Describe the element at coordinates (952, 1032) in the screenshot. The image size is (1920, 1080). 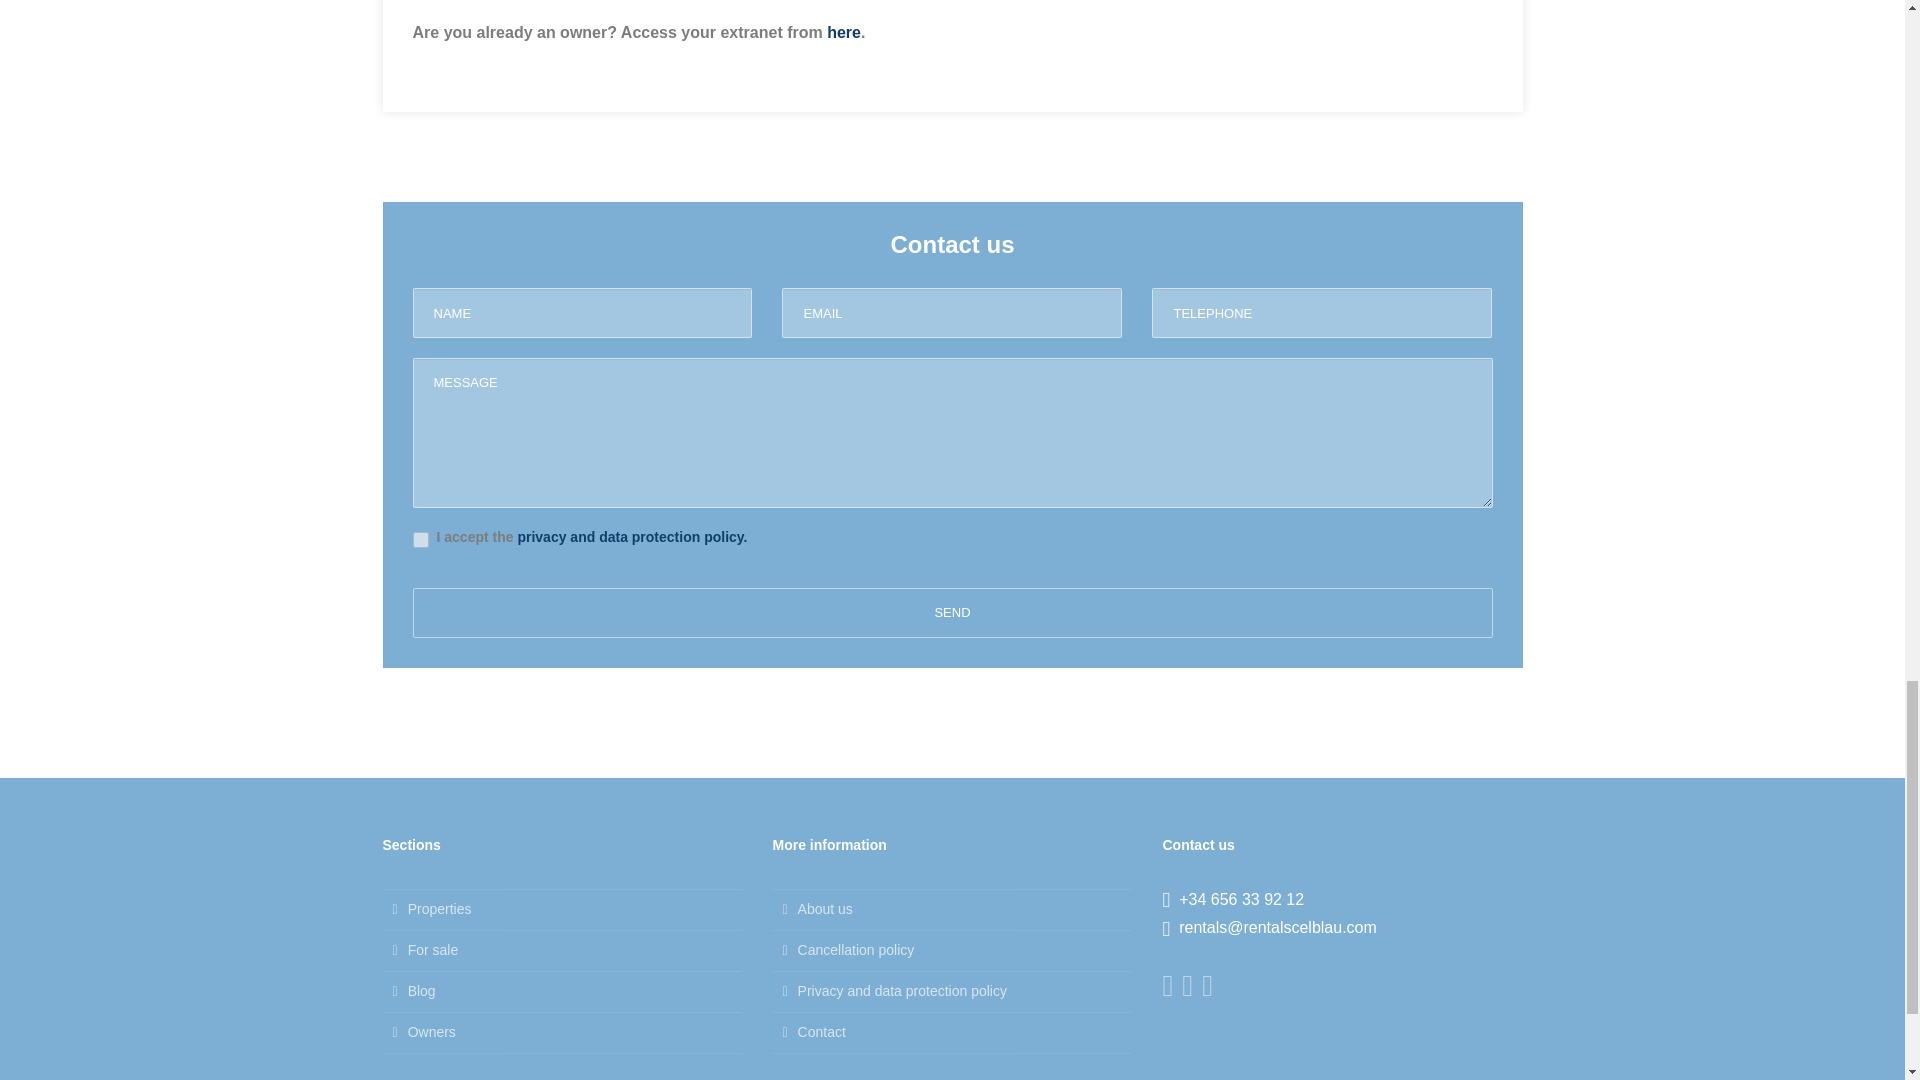
I see `Contact` at that location.